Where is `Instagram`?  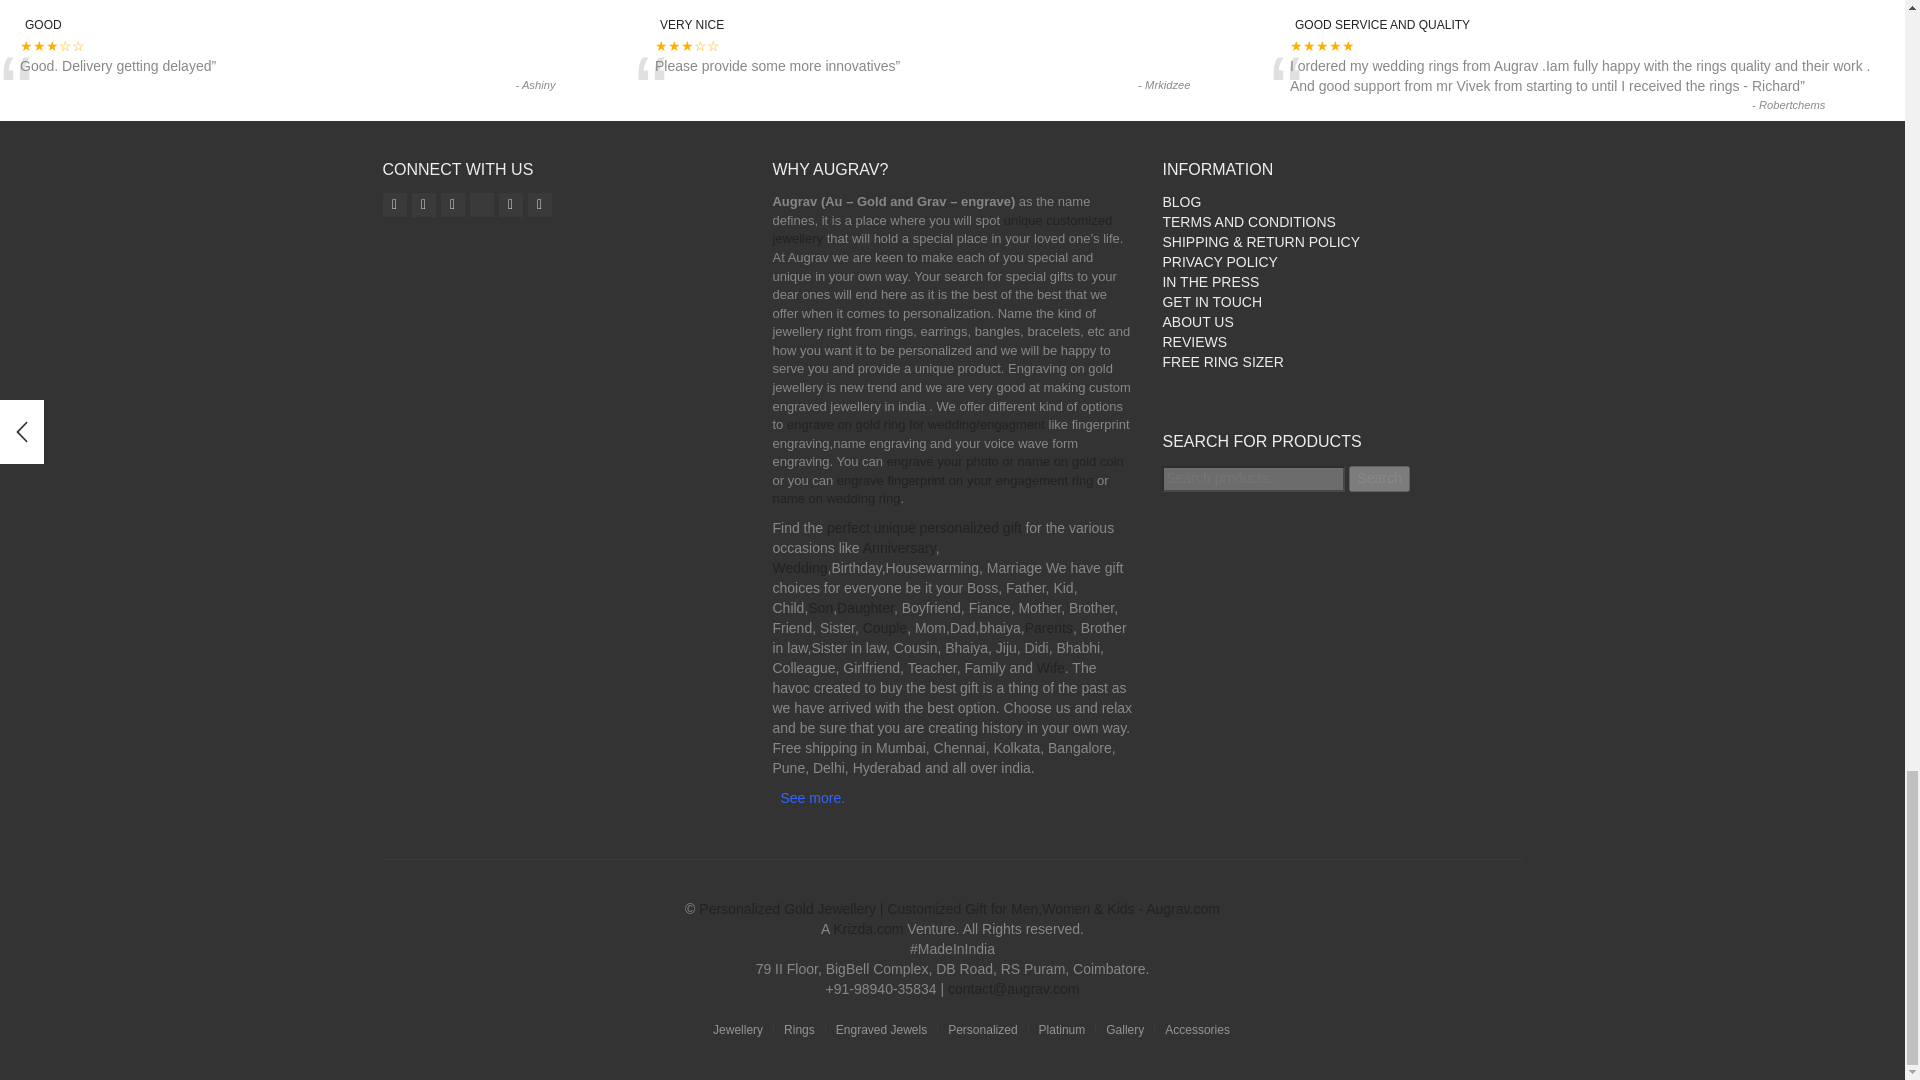 Instagram is located at coordinates (394, 205).